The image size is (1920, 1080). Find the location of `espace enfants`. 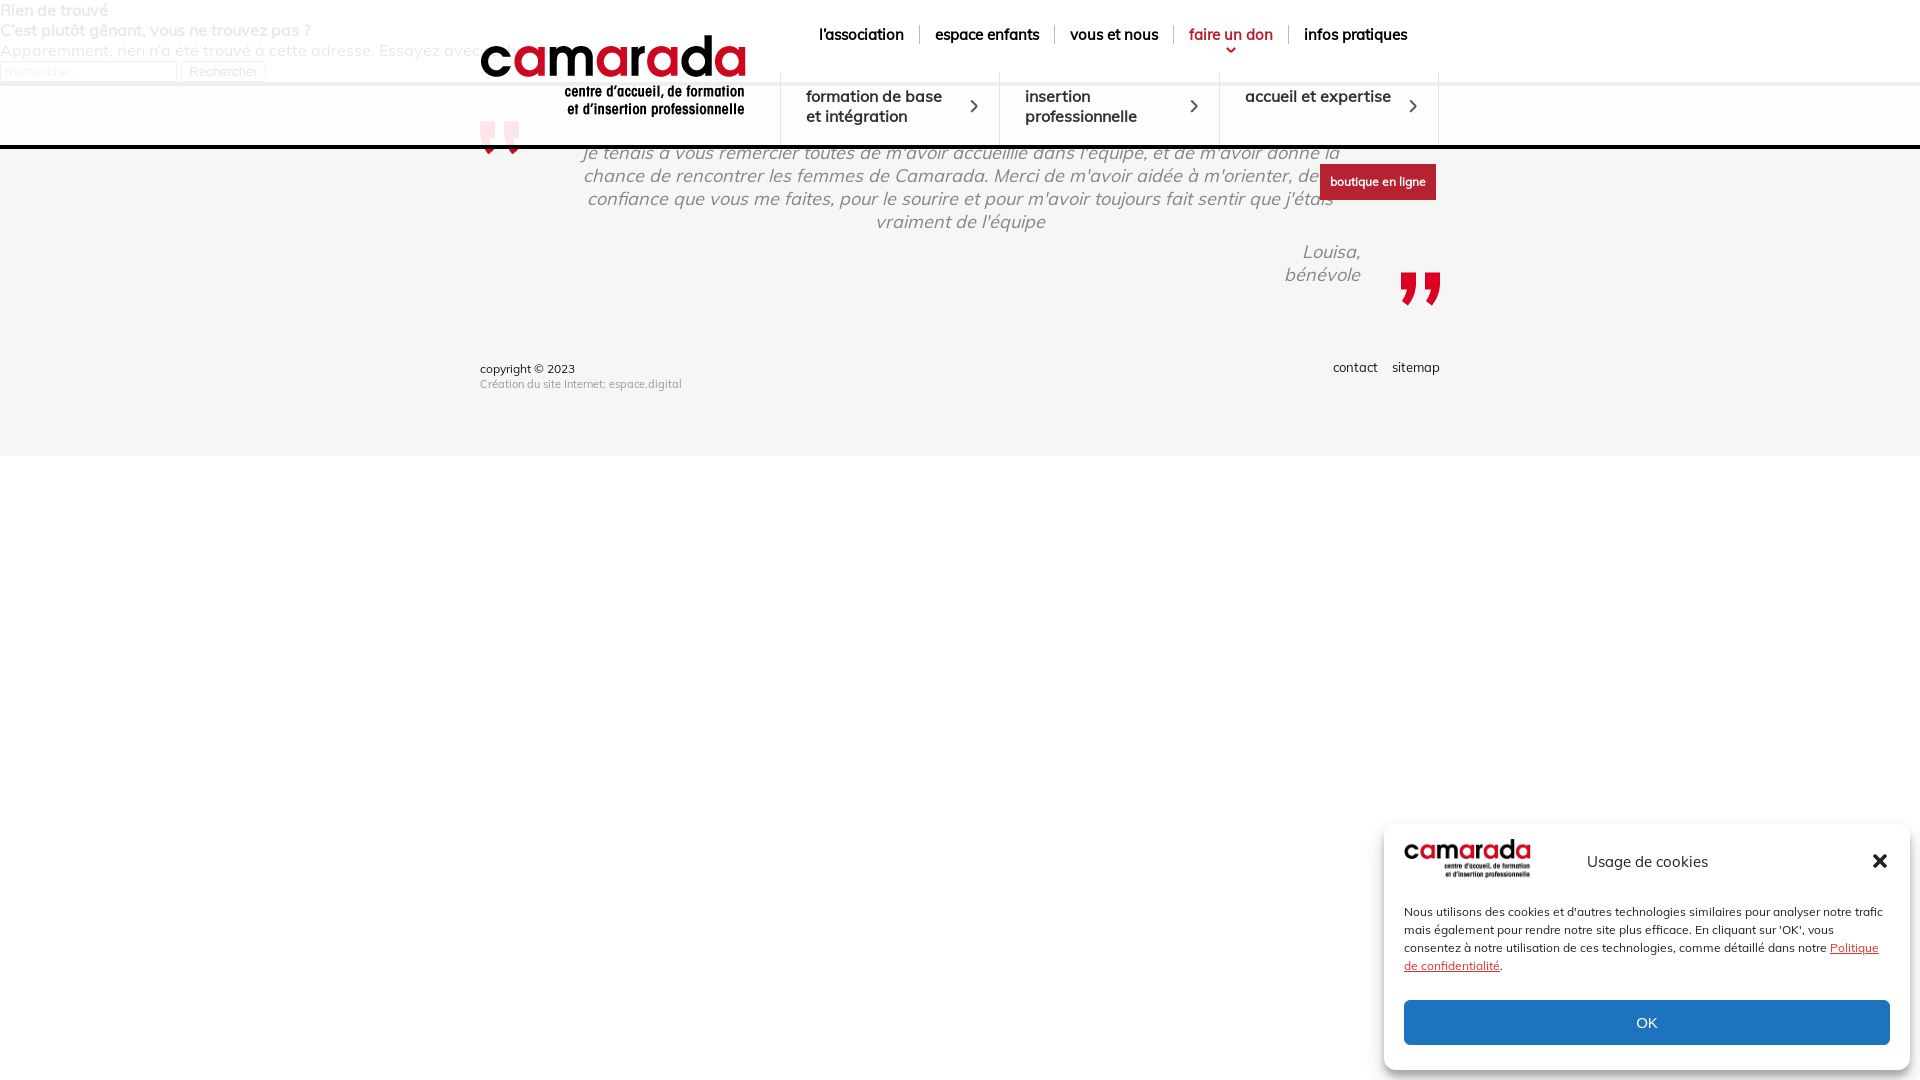

espace enfants is located at coordinates (987, 34).